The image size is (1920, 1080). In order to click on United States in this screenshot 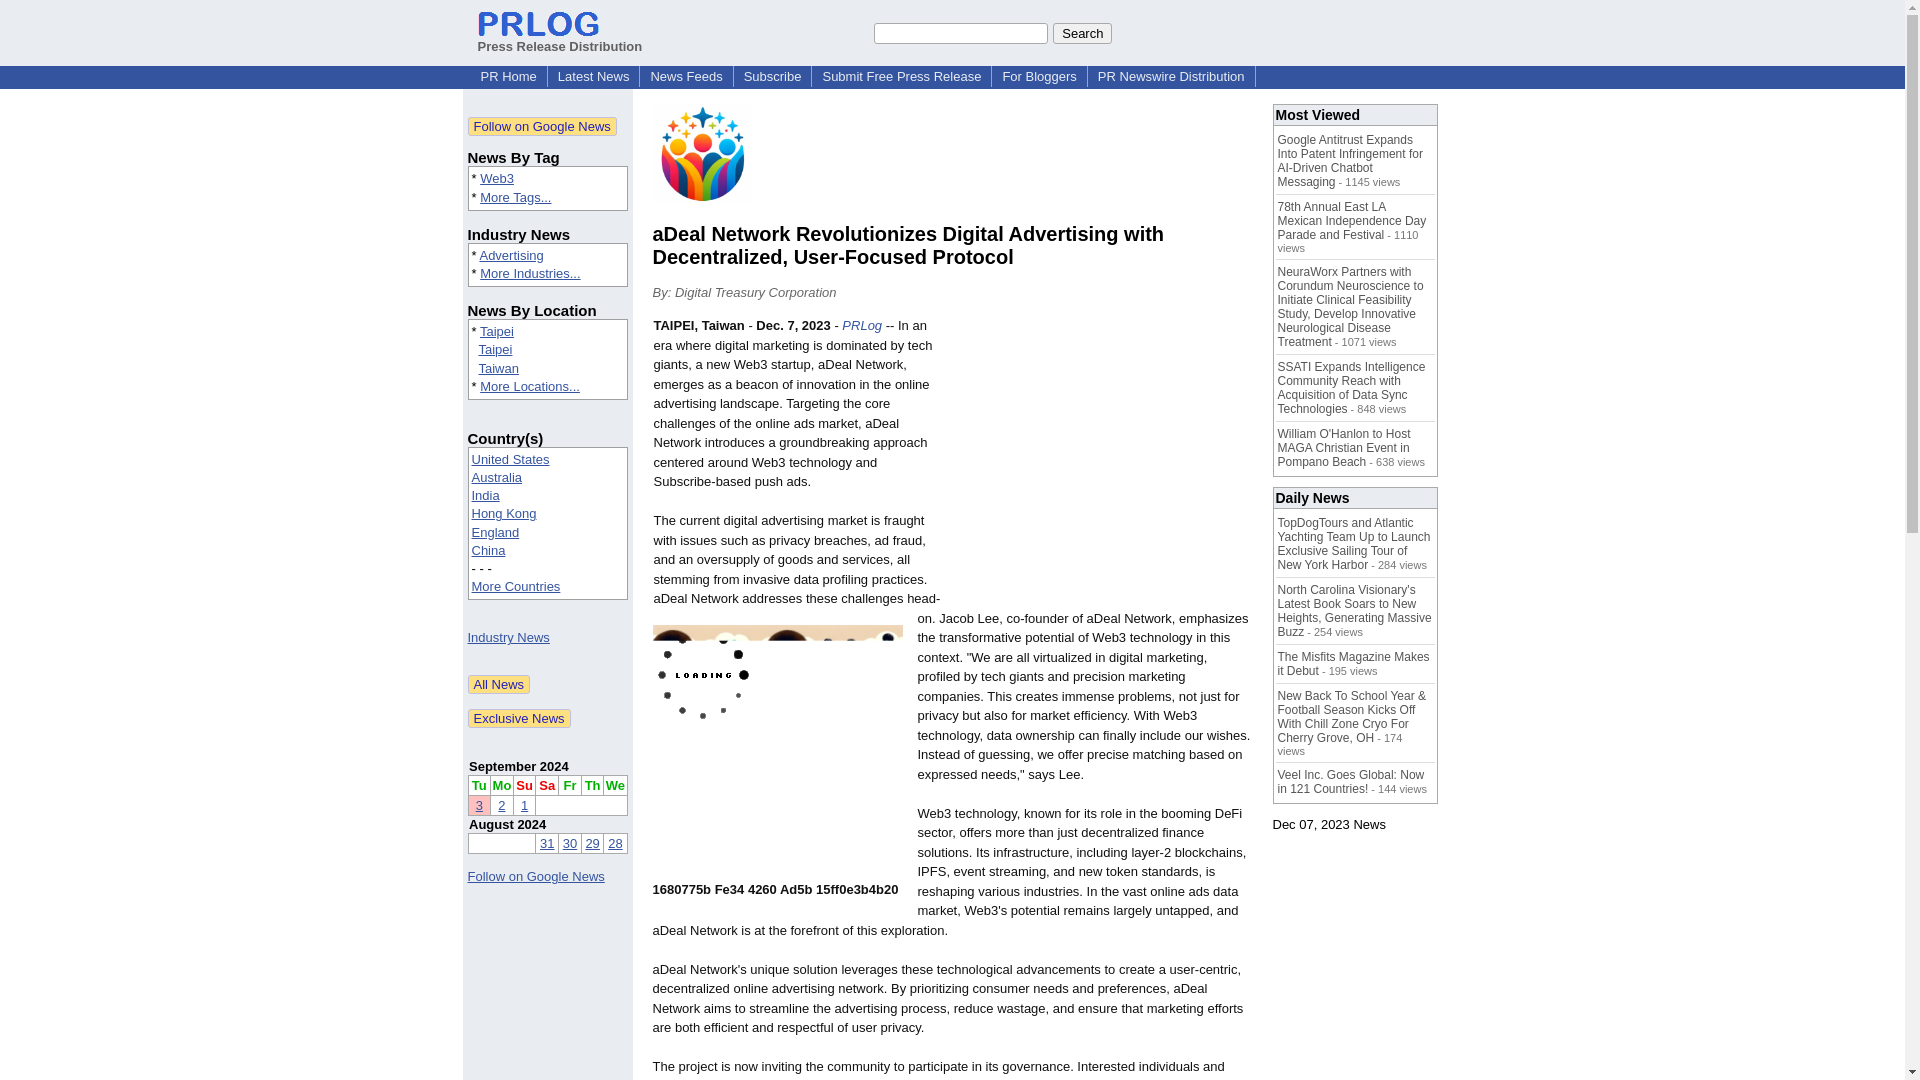, I will do `click(510, 459)`.